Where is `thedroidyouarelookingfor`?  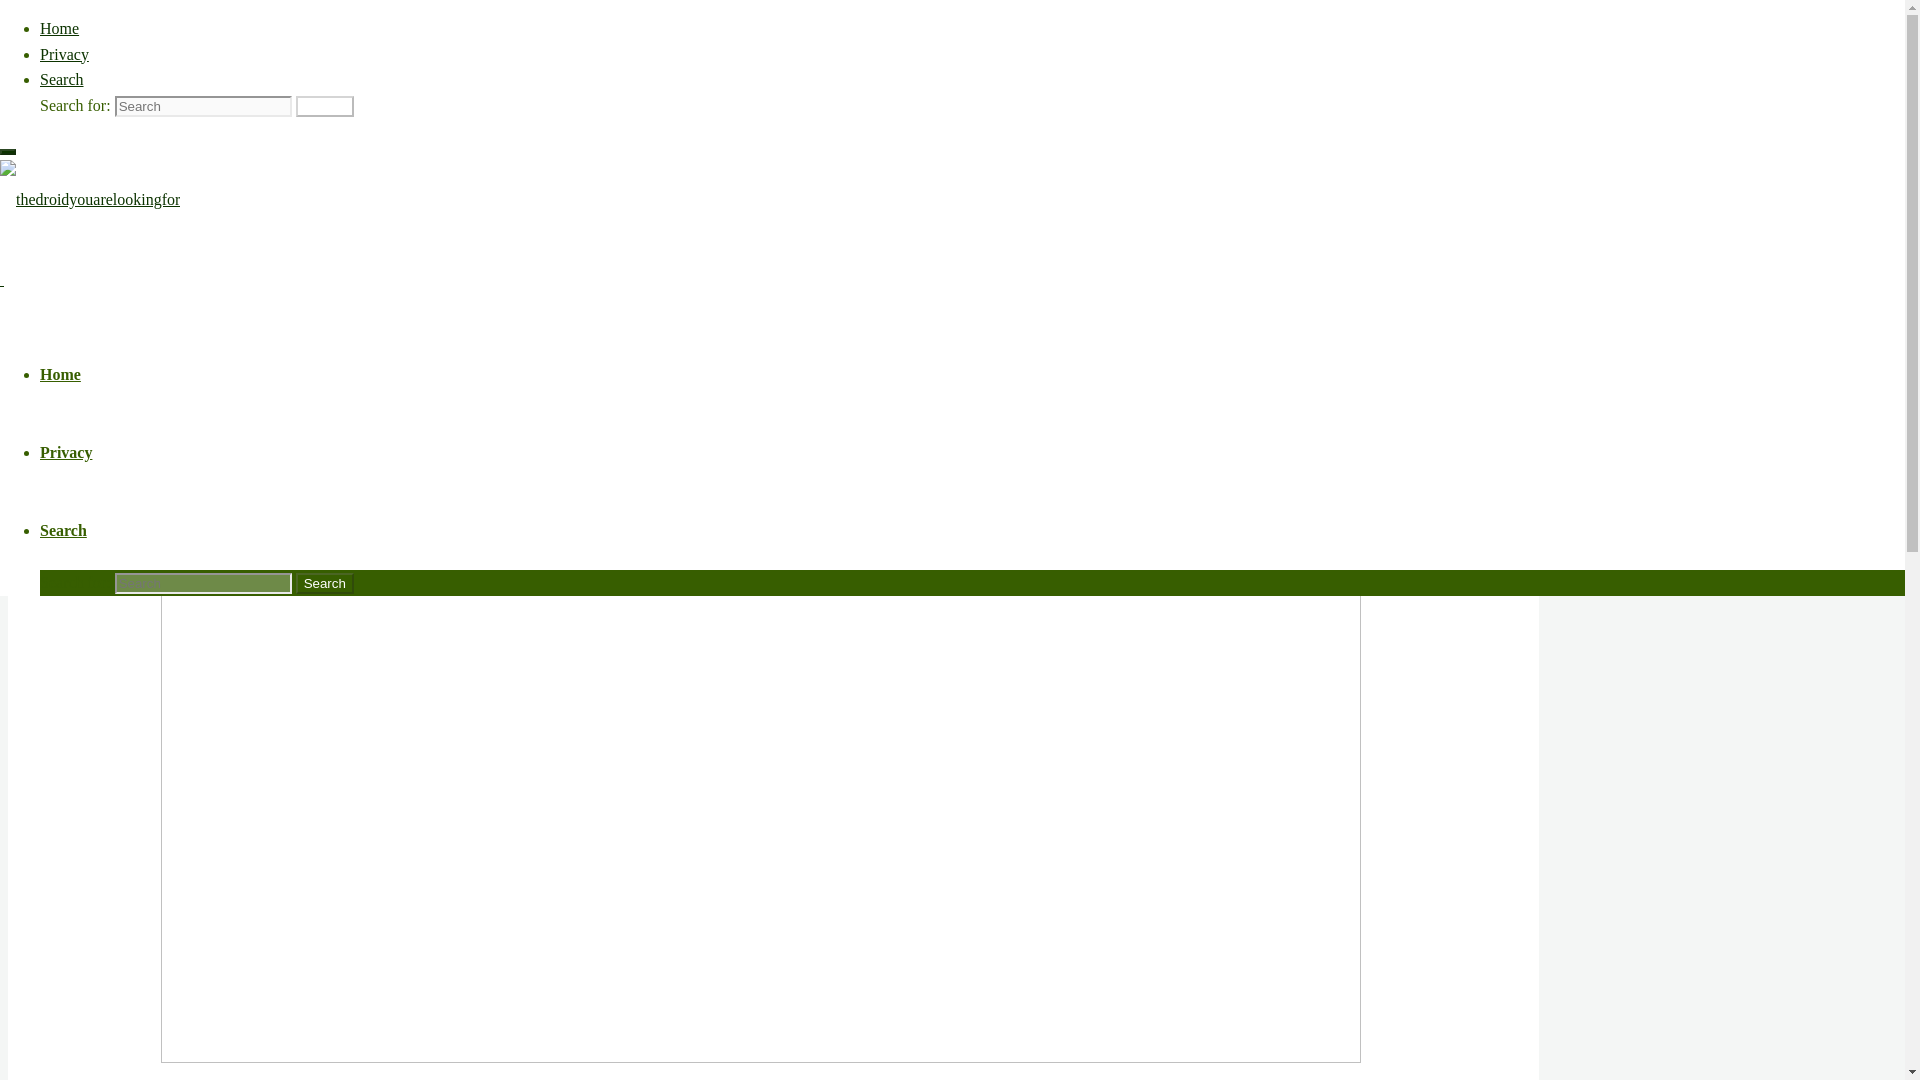 thedroidyouarelookingfor is located at coordinates (90, 200).